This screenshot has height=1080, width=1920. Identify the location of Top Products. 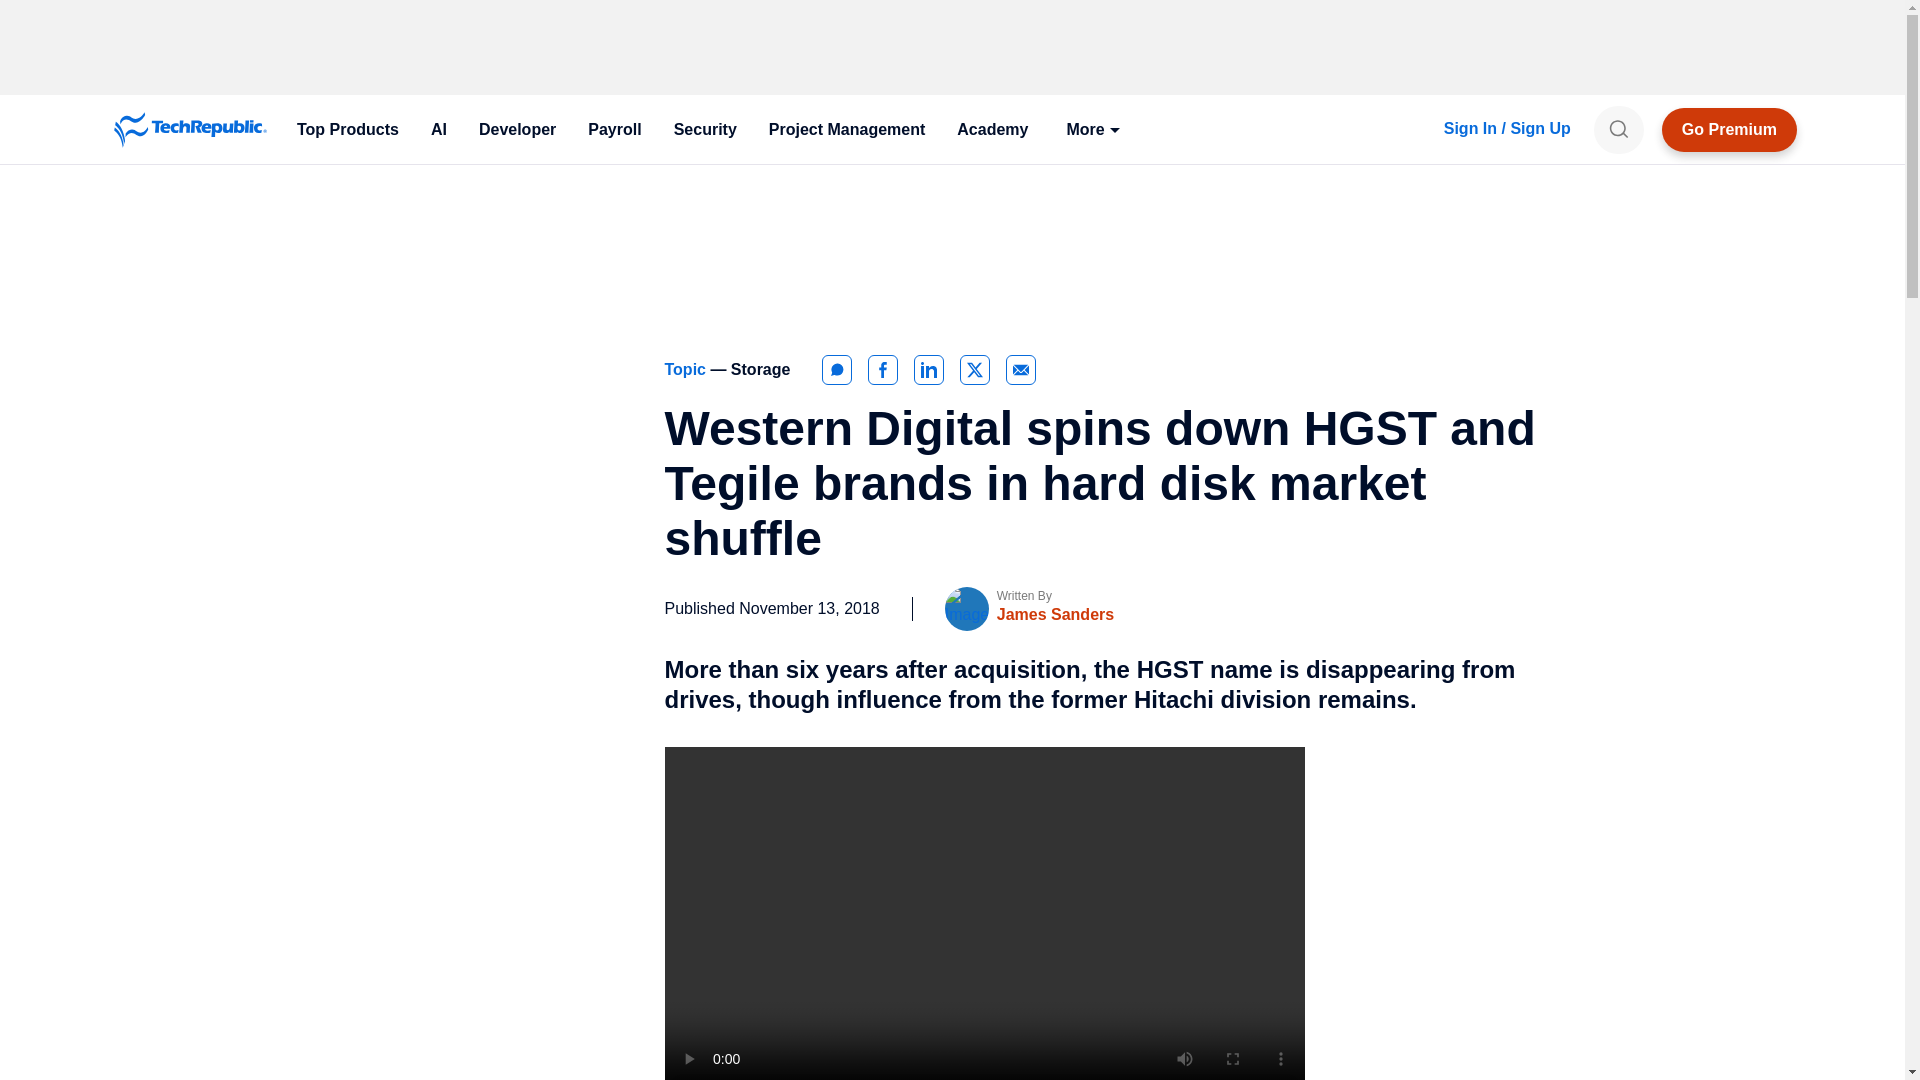
(347, 130).